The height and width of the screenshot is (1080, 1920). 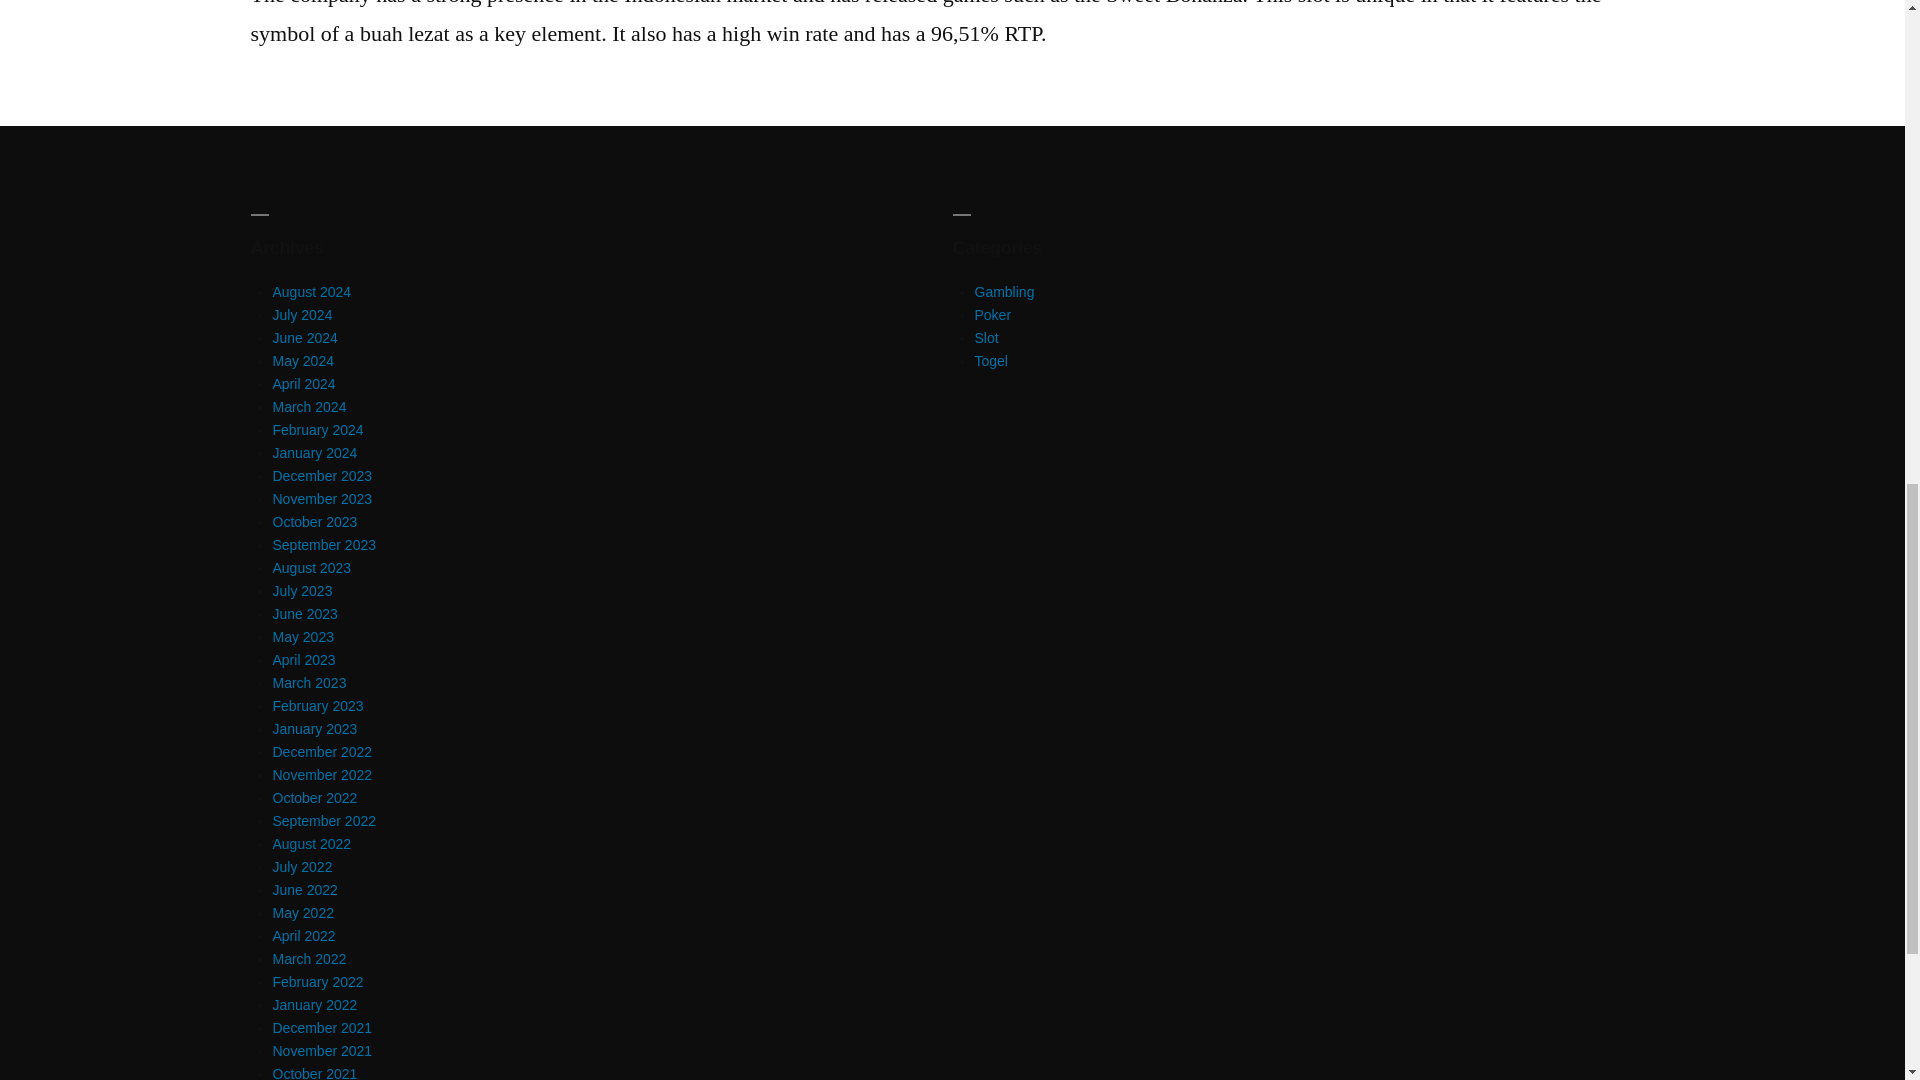 What do you see at coordinates (302, 591) in the screenshot?
I see `July 2023` at bounding box center [302, 591].